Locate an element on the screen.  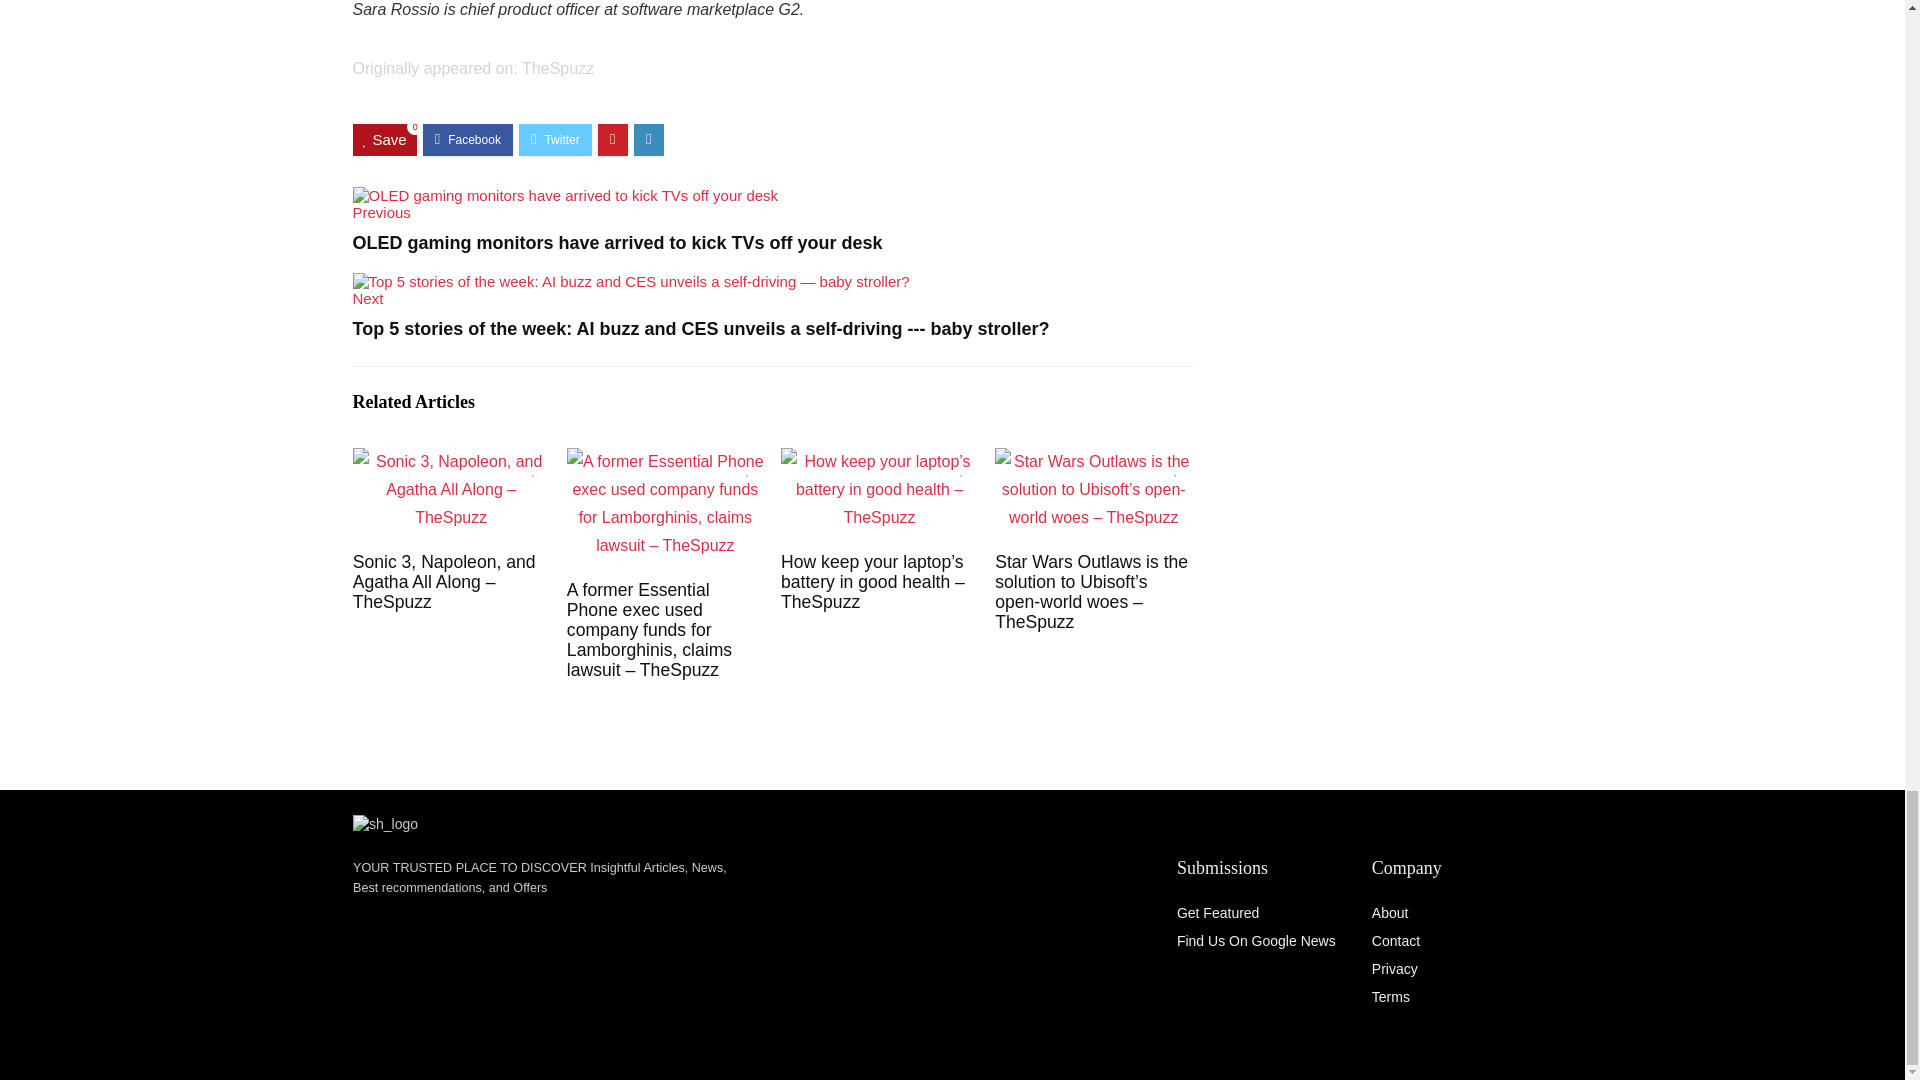
Terms is located at coordinates (1390, 997).